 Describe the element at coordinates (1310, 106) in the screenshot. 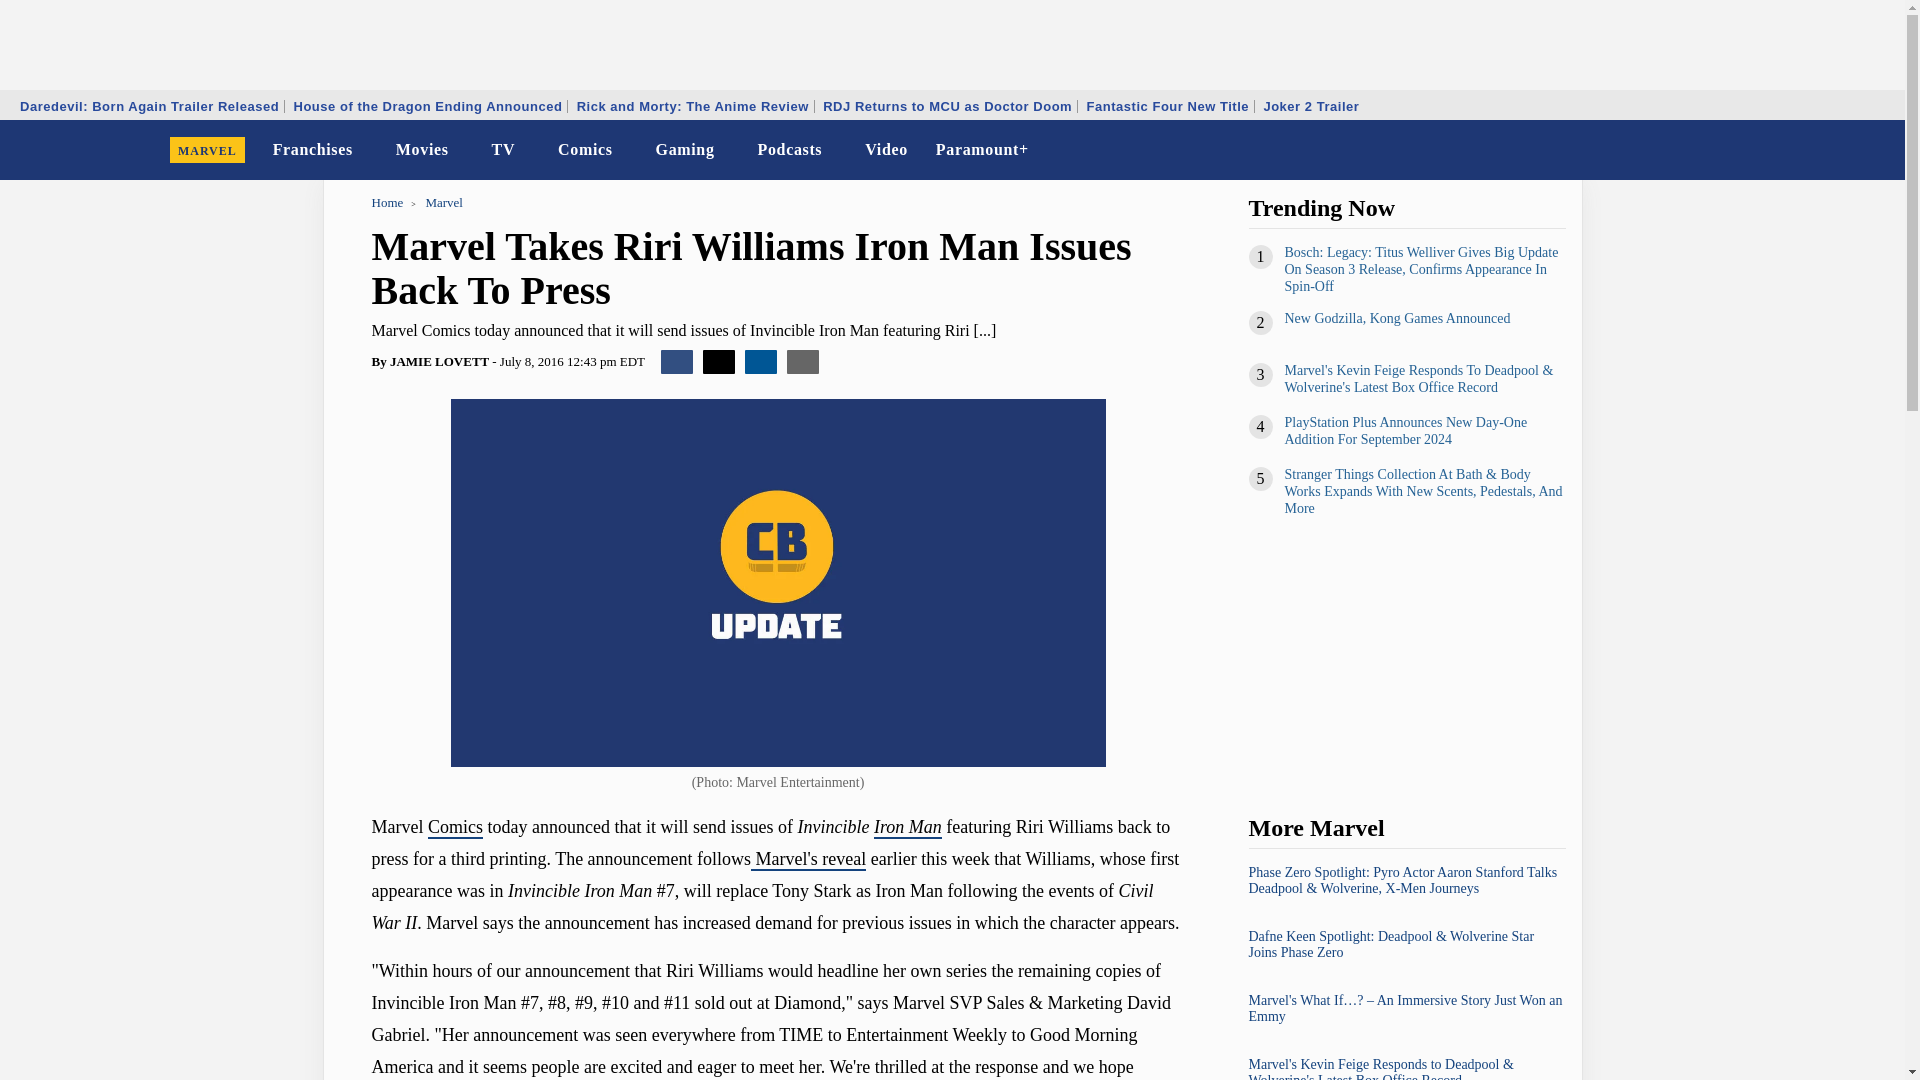

I see `Joker 2 Trailer` at that location.